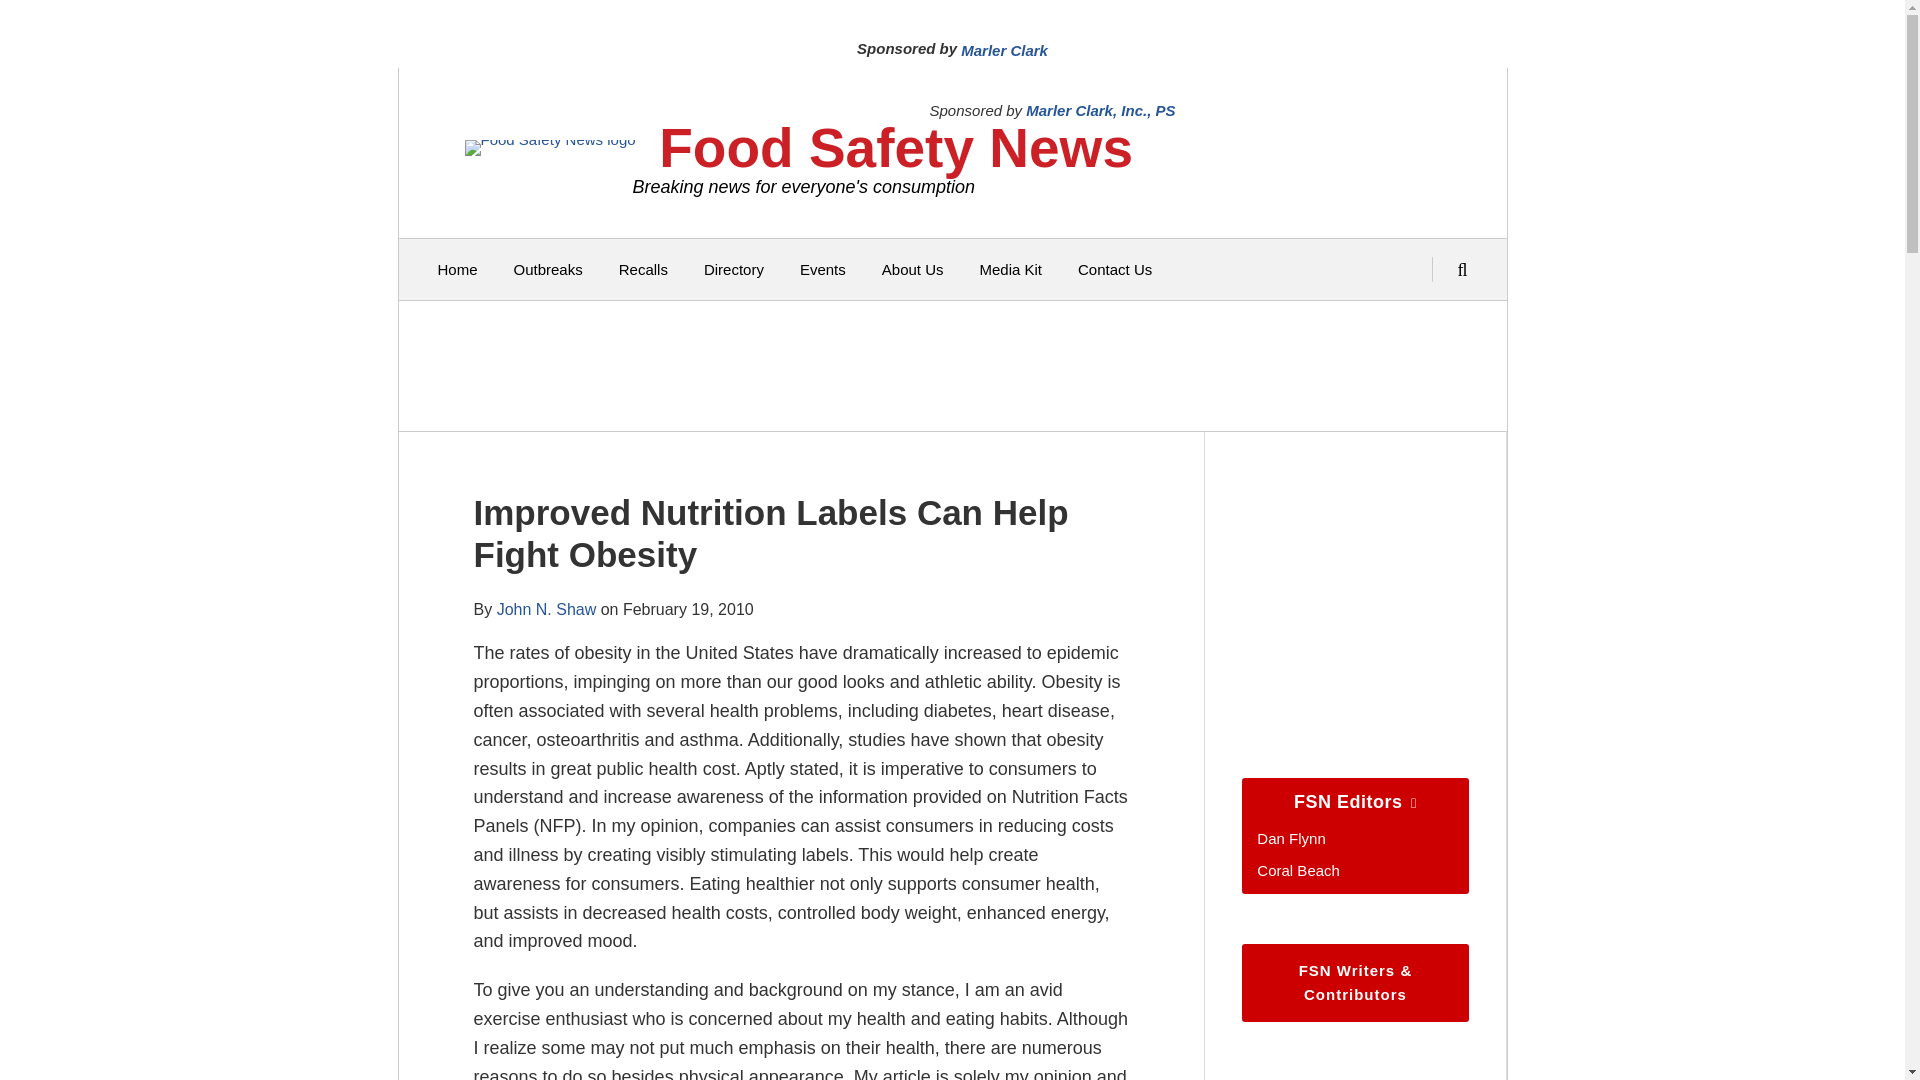 This screenshot has height=1080, width=1920. Describe the element at coordinates (895, 148) in the screenshot. I see `Food Safety News` at that location.